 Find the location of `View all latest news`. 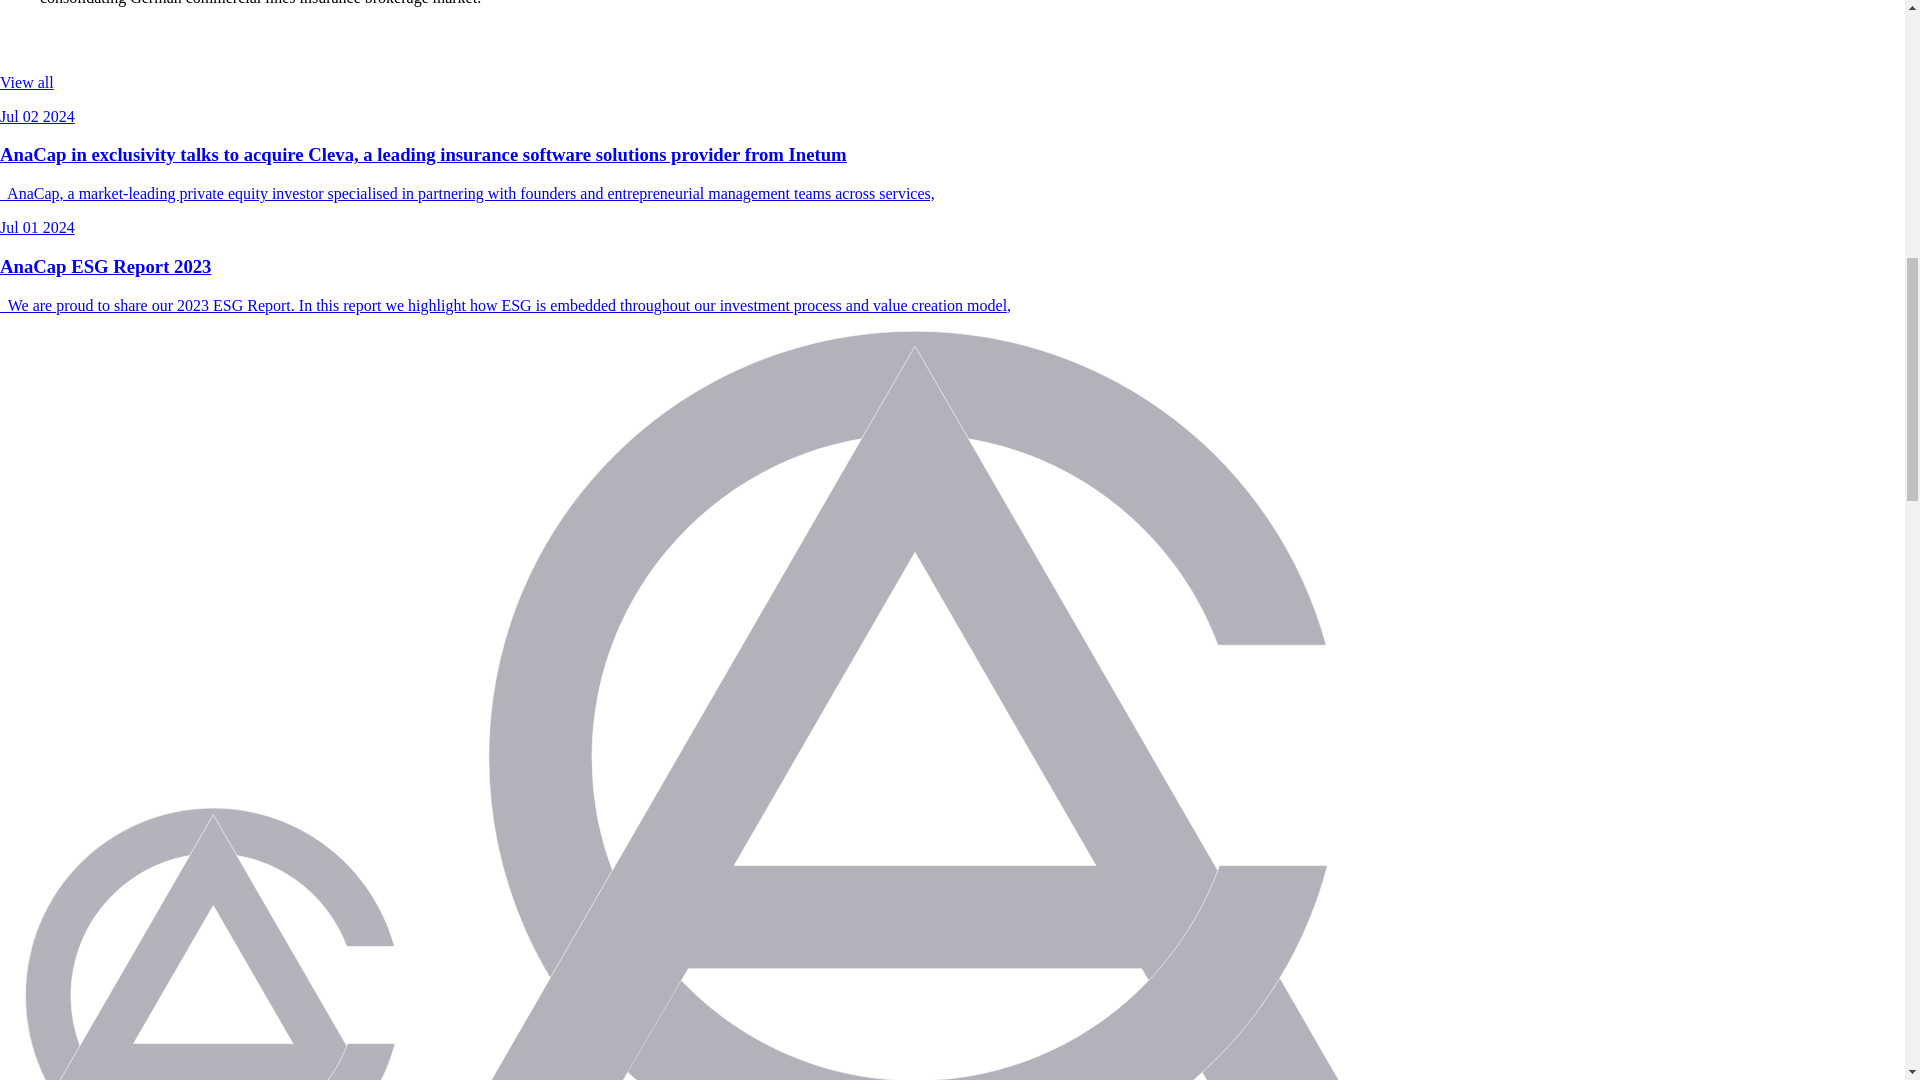

View all latest news is located at coordinates (26, 82).